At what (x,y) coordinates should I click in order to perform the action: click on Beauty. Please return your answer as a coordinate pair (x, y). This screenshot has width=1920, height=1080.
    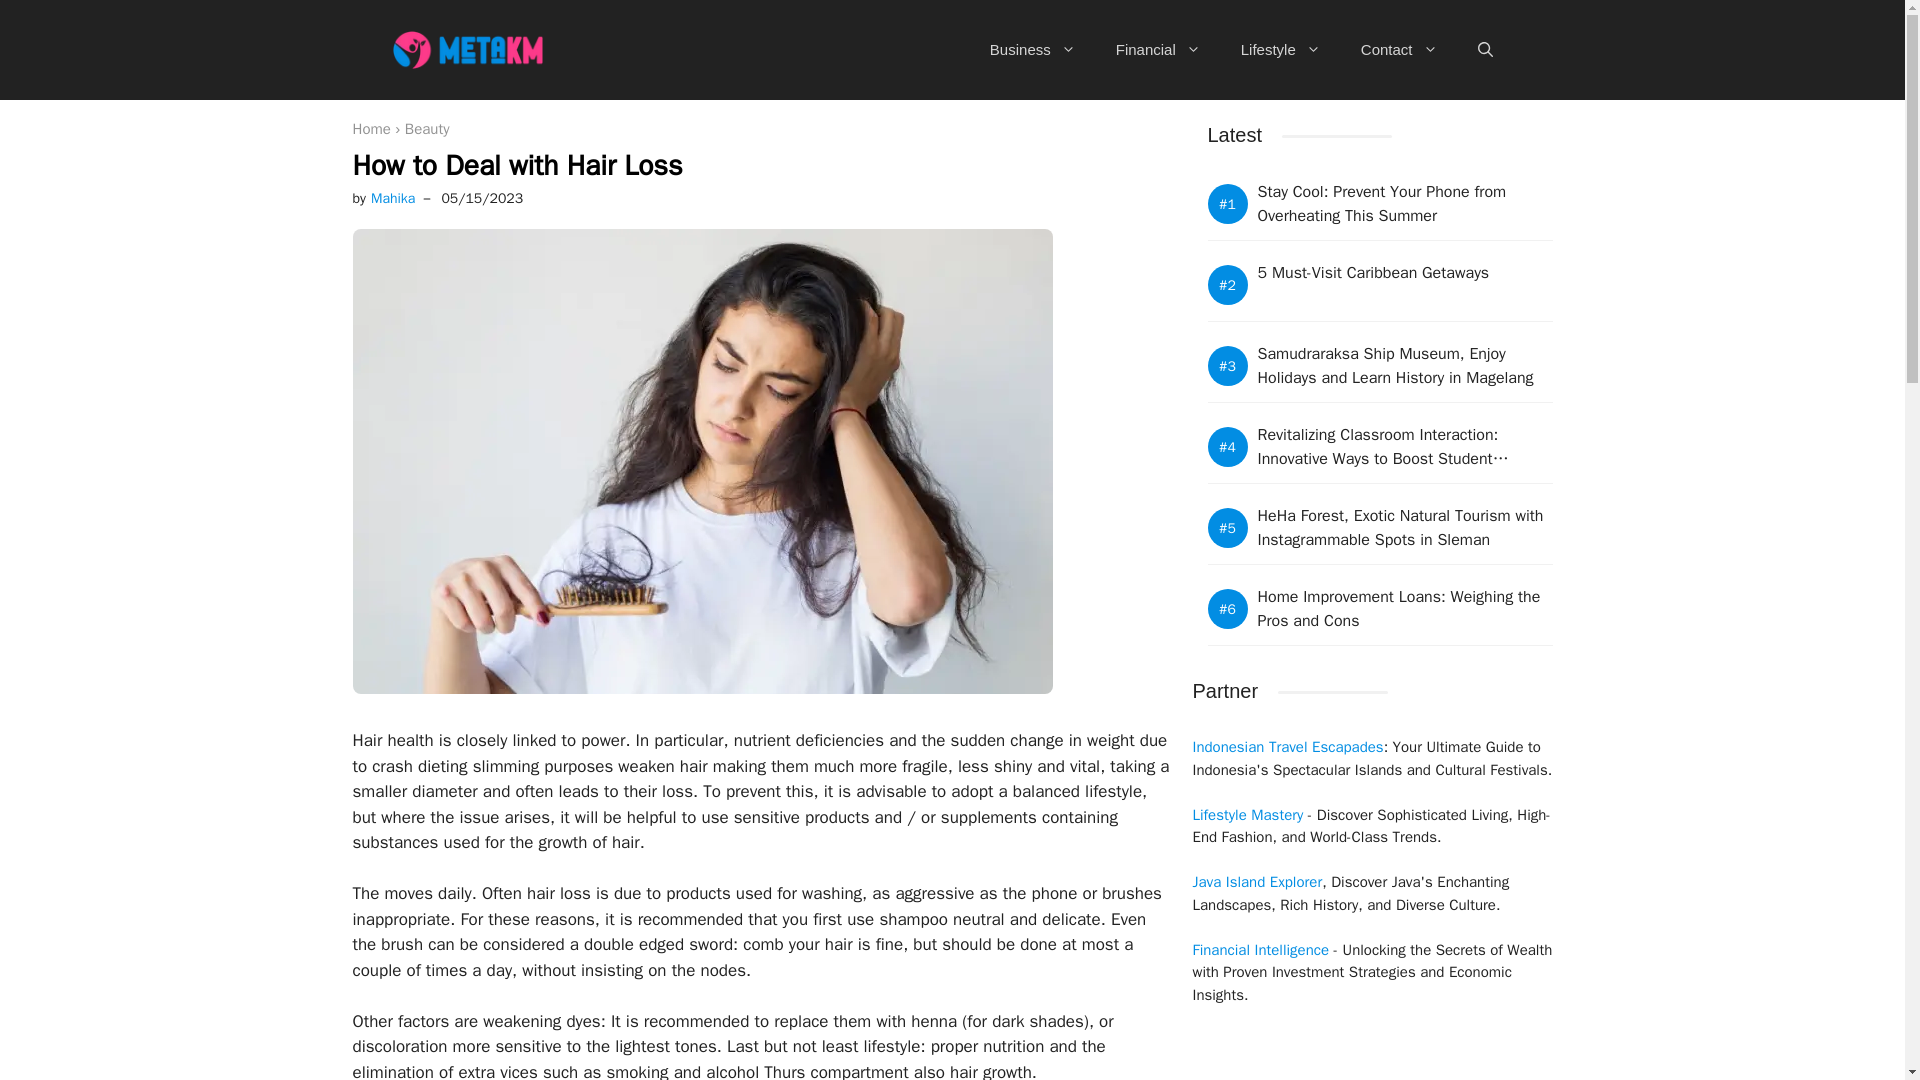
    Looking at the image, I should click on (427, 128).